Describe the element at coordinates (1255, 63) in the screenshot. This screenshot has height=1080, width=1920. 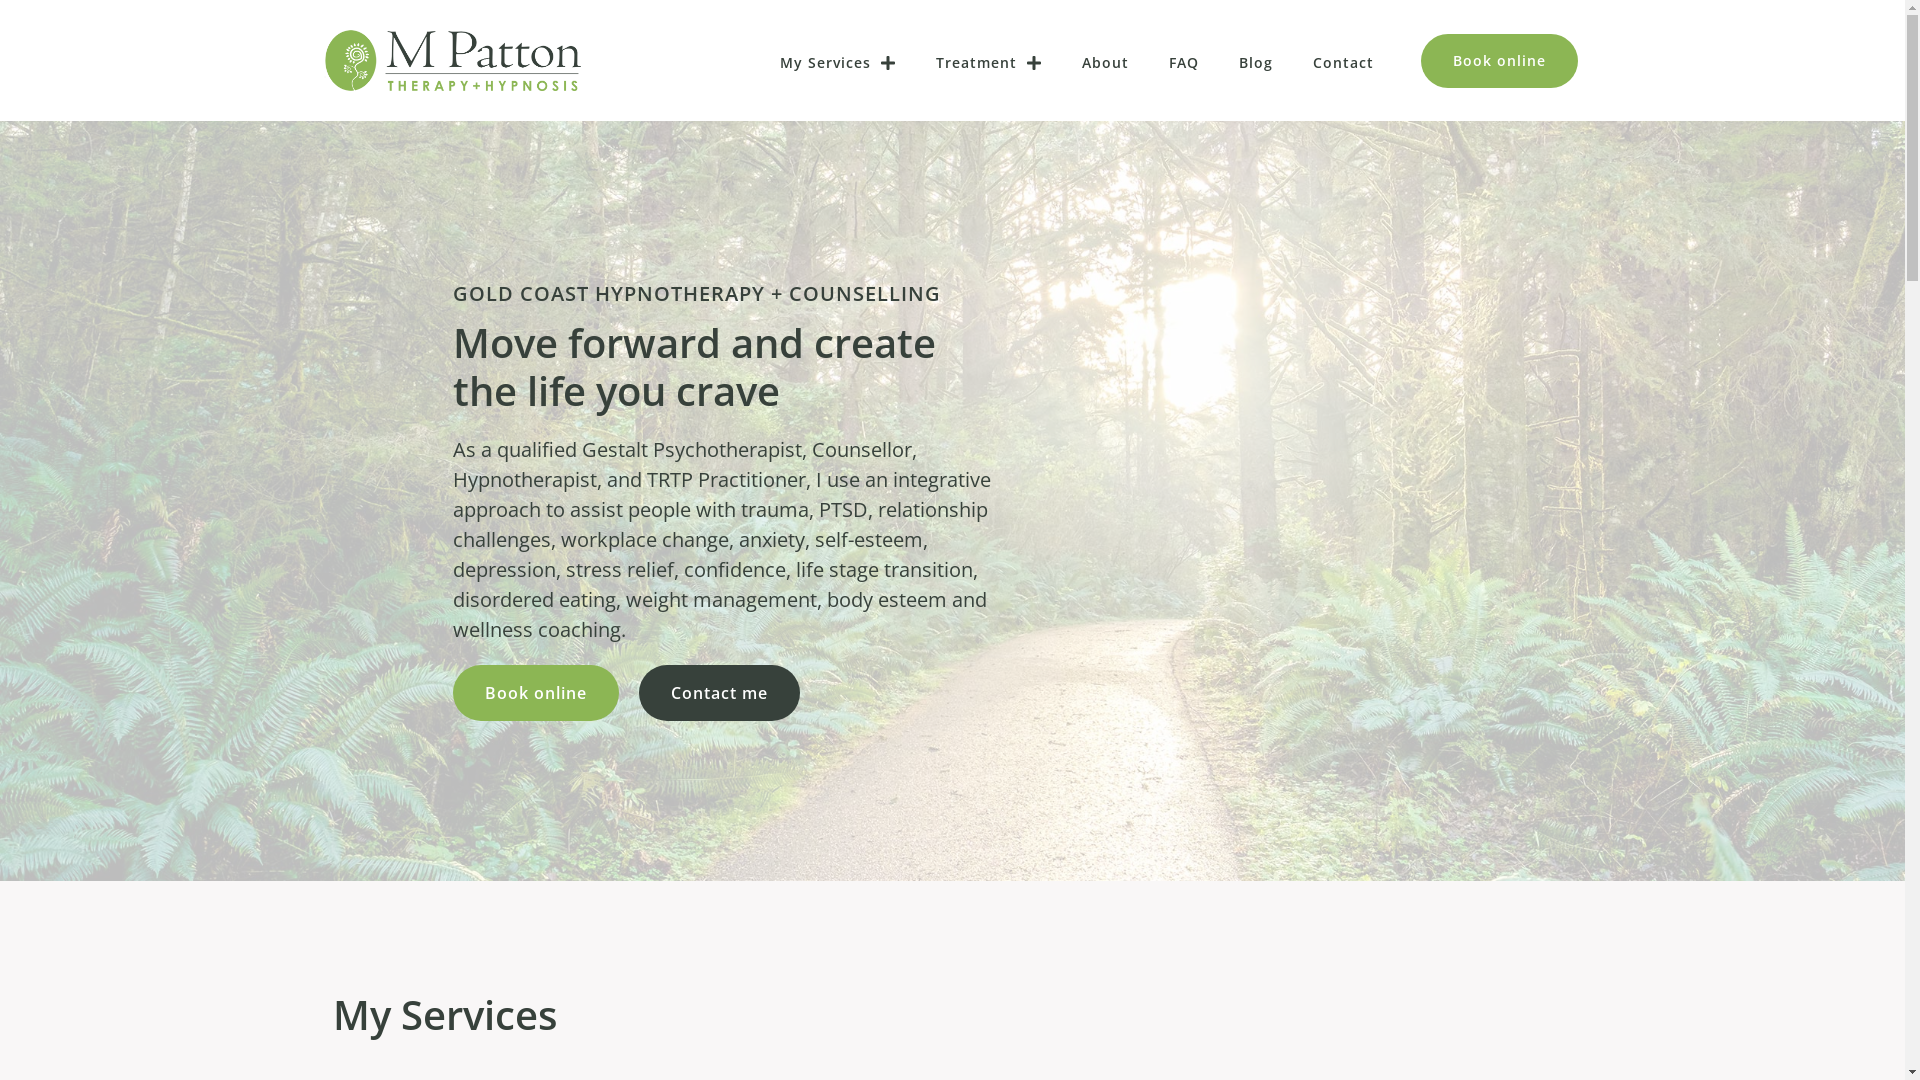
I see `Blog` at that location.